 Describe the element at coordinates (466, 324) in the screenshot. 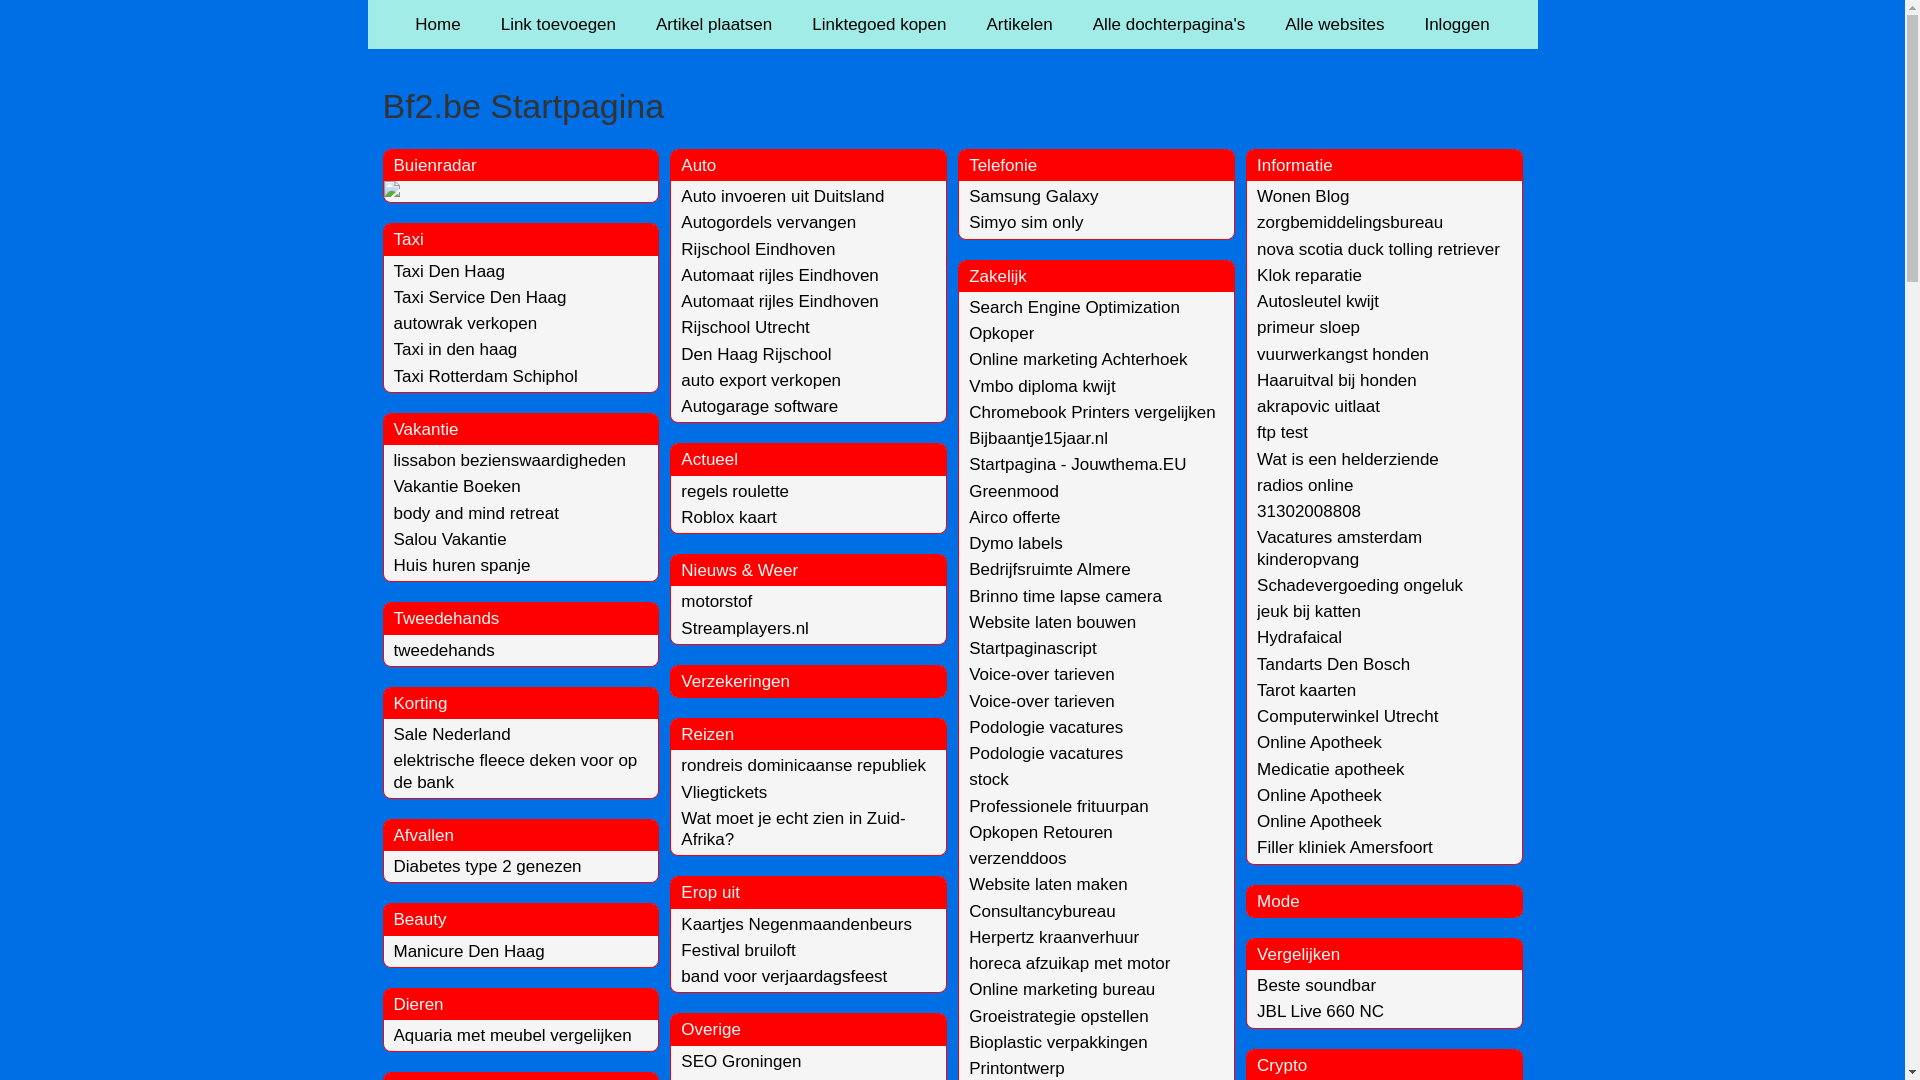

I see `autowrak verkopen` at that location.